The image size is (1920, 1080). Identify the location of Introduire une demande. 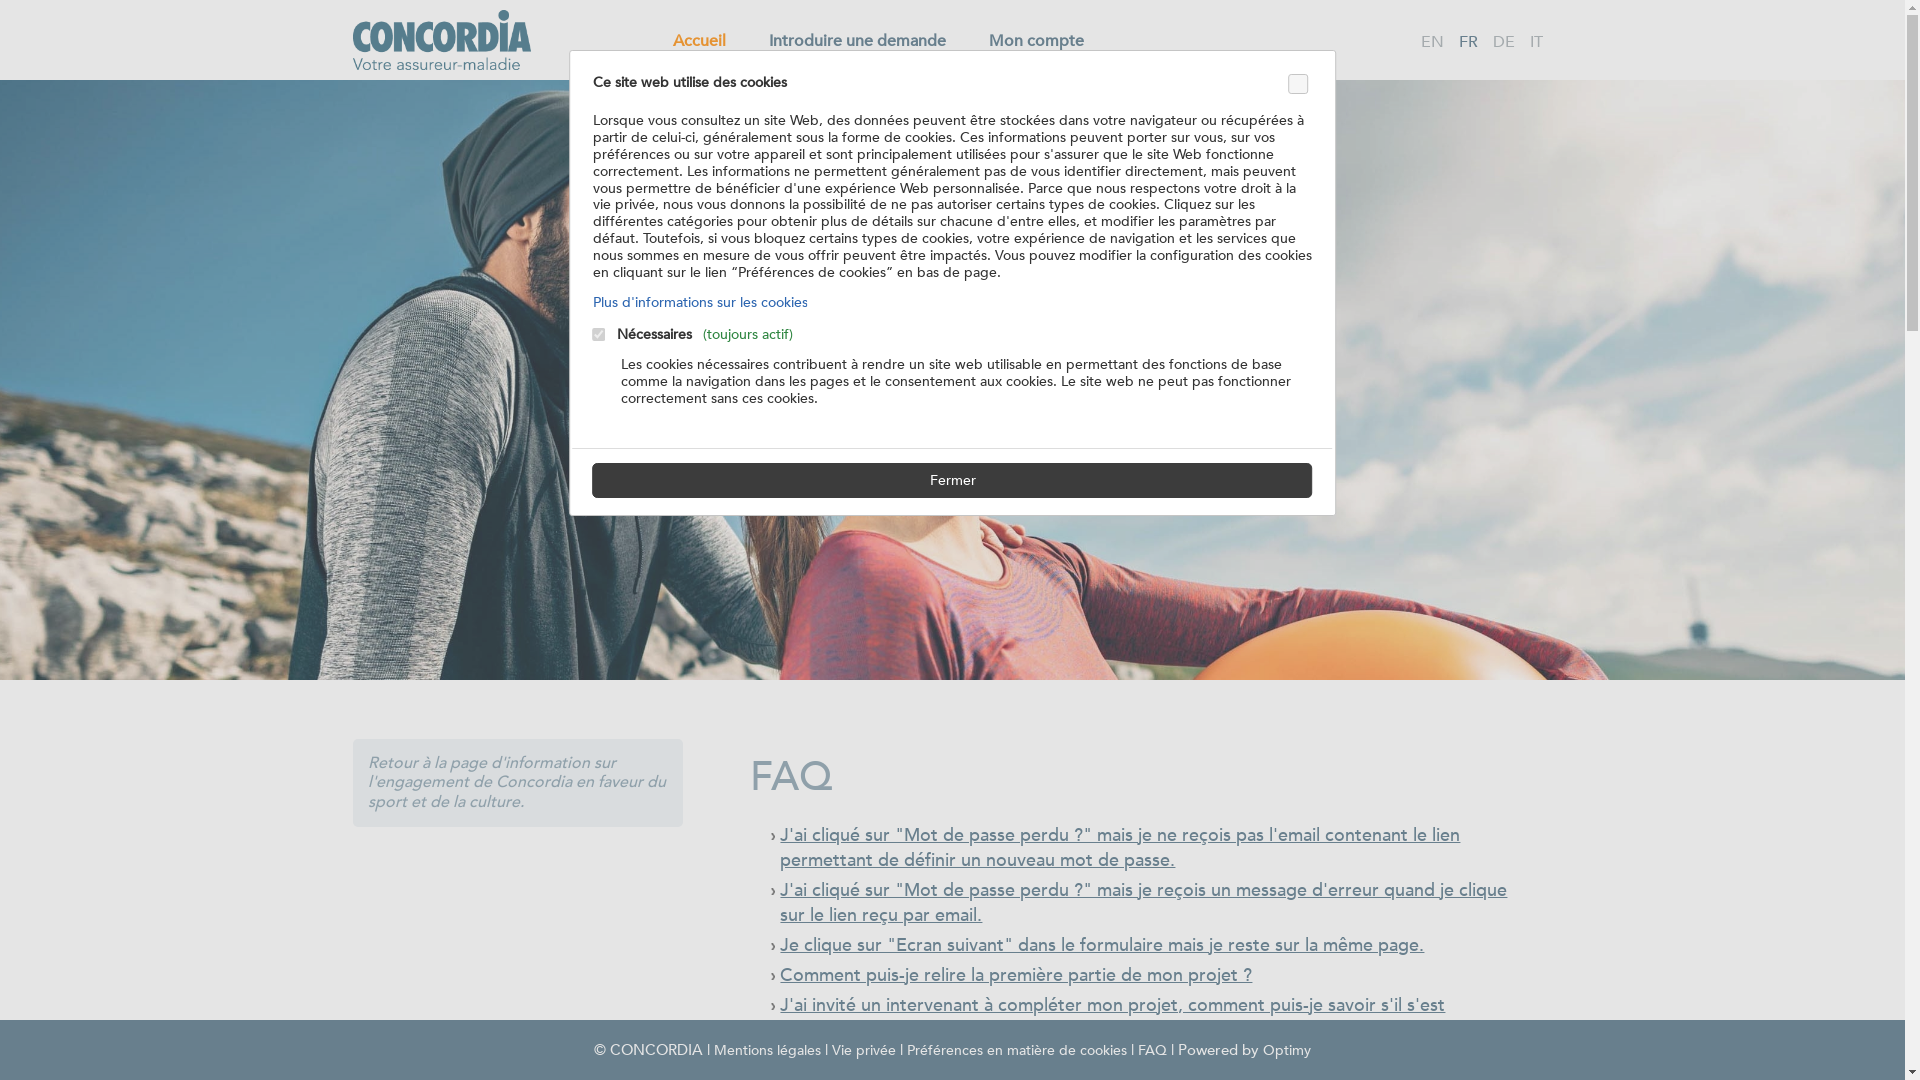
(856, 41).